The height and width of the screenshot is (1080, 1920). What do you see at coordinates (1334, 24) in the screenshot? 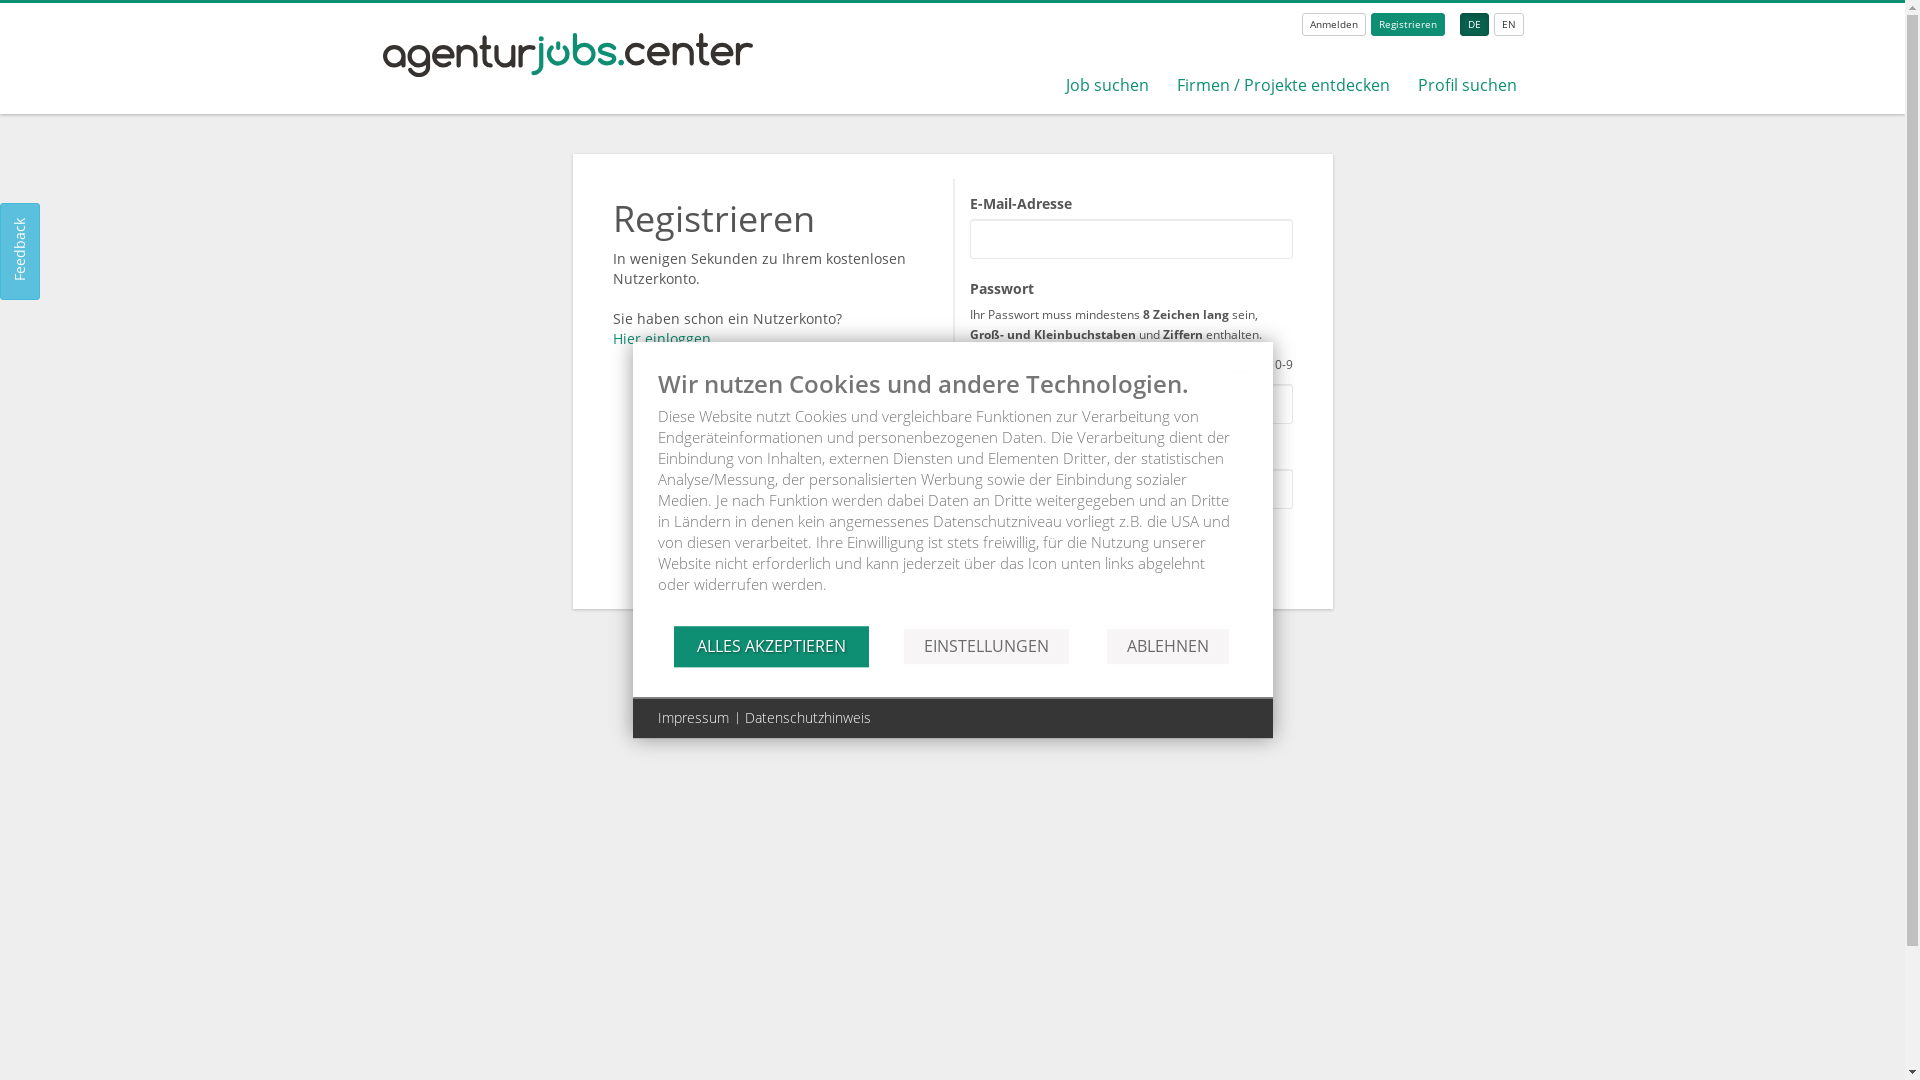
I see `Anmelden` at bounding box center [1334, 24].